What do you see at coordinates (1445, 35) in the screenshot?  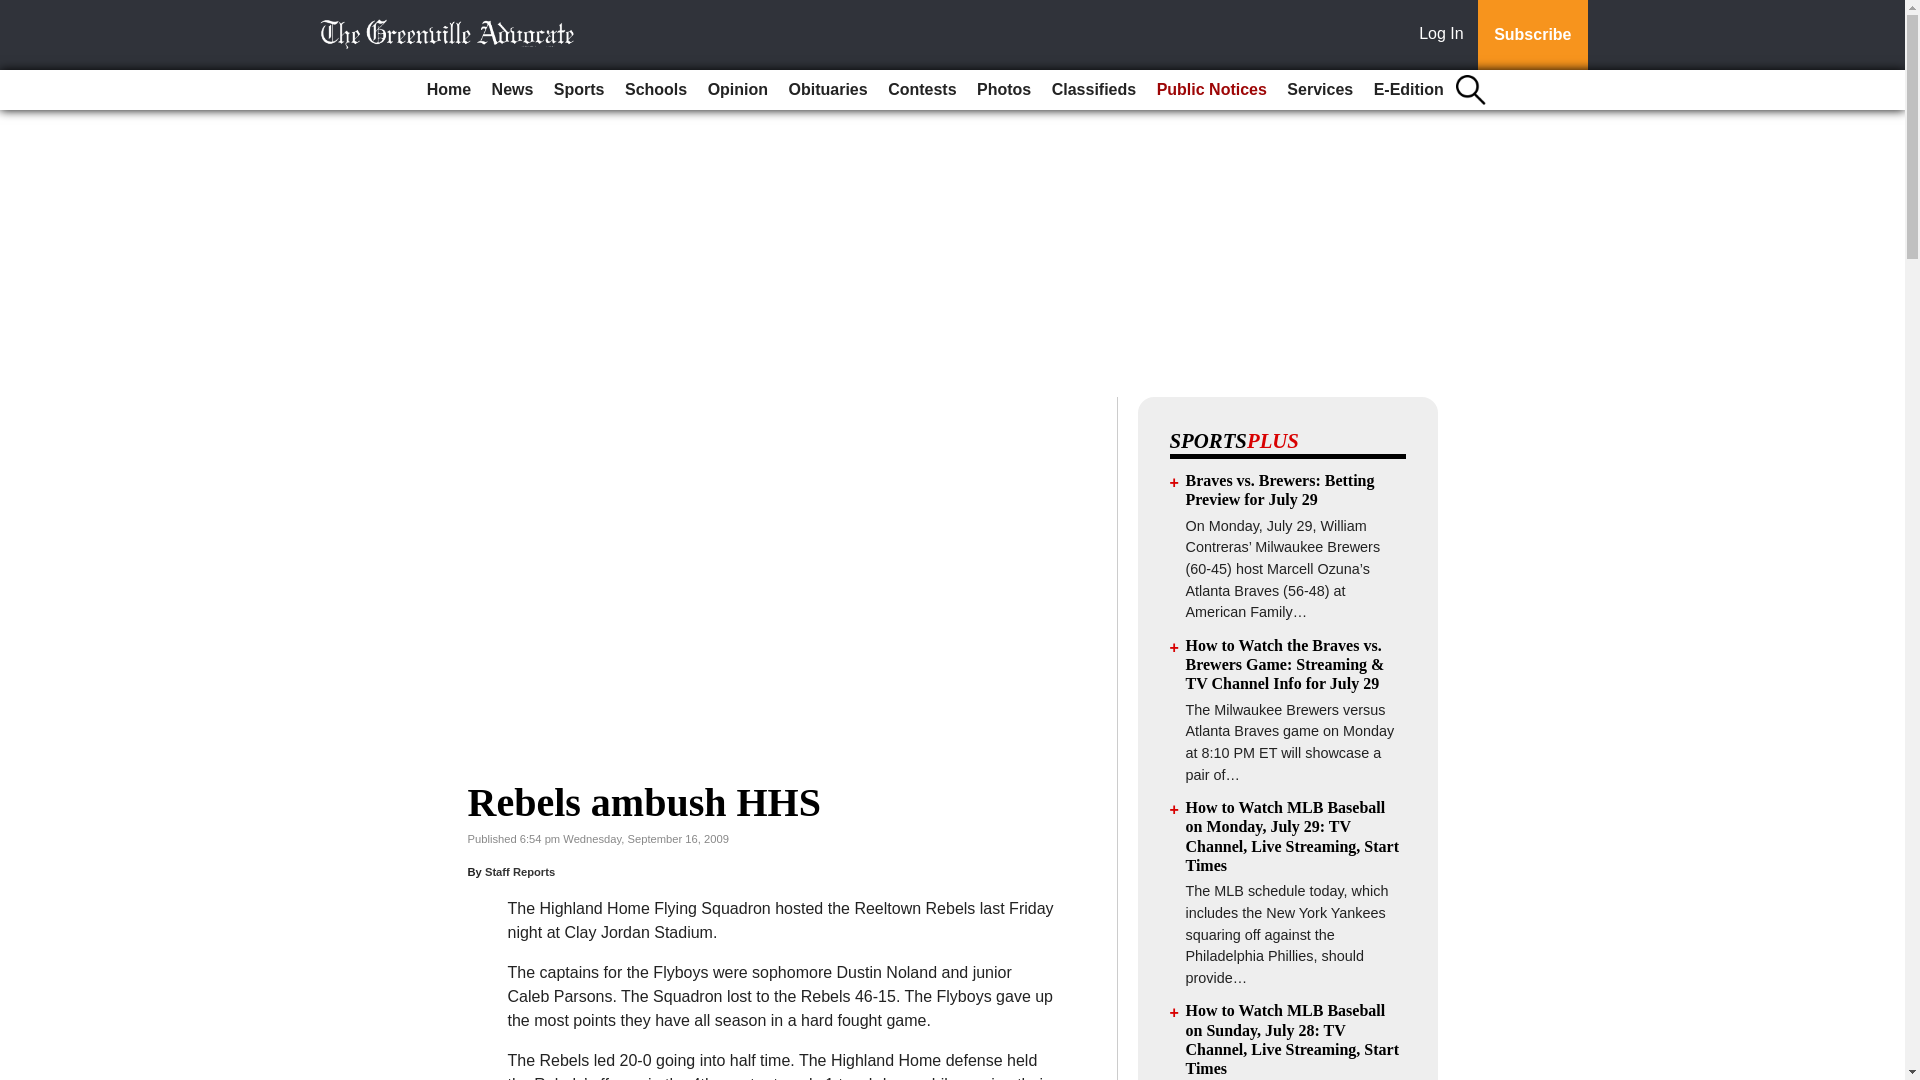 I see `Log In` at bounding box center [1445, 35].